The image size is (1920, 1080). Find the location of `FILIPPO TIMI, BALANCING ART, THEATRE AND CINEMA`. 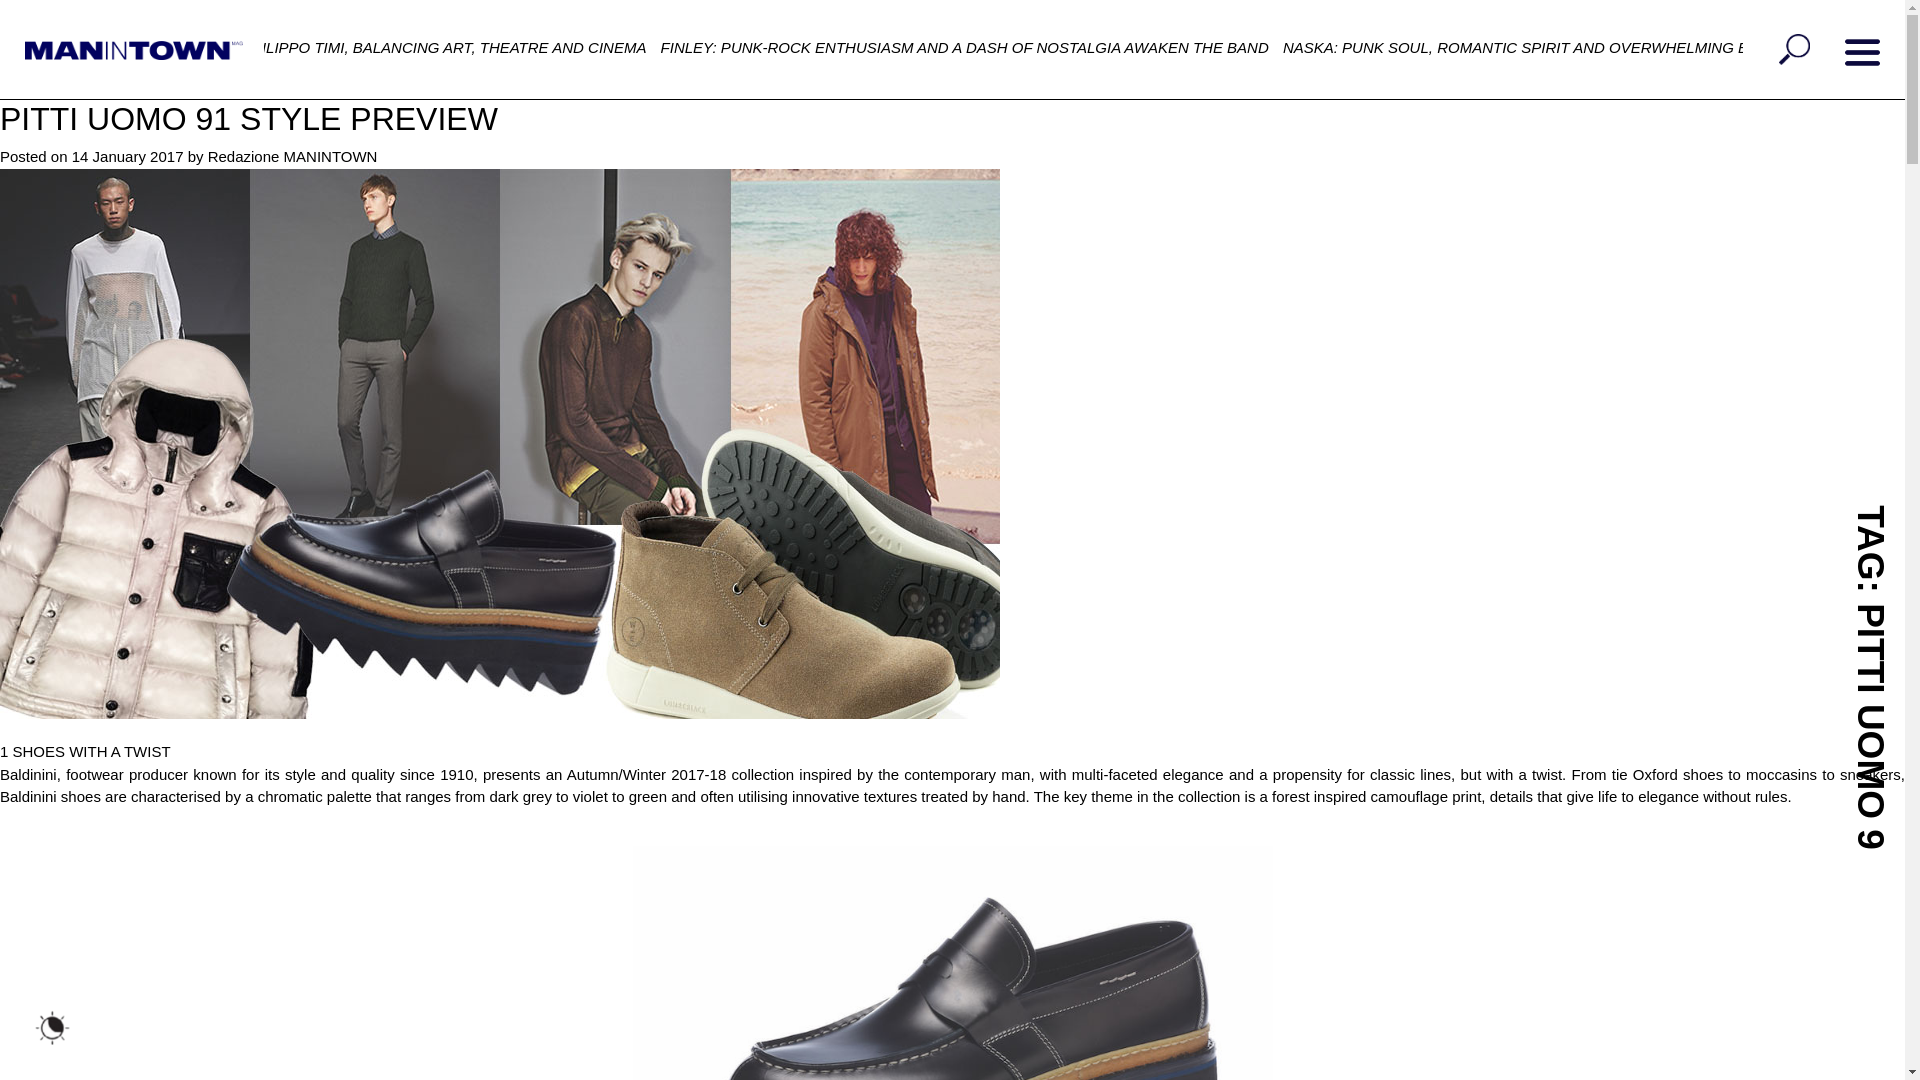

FILIPPO TIMI, BALANCING ART, THEATRE AND CINEMA is located at coordinates (450, 47).